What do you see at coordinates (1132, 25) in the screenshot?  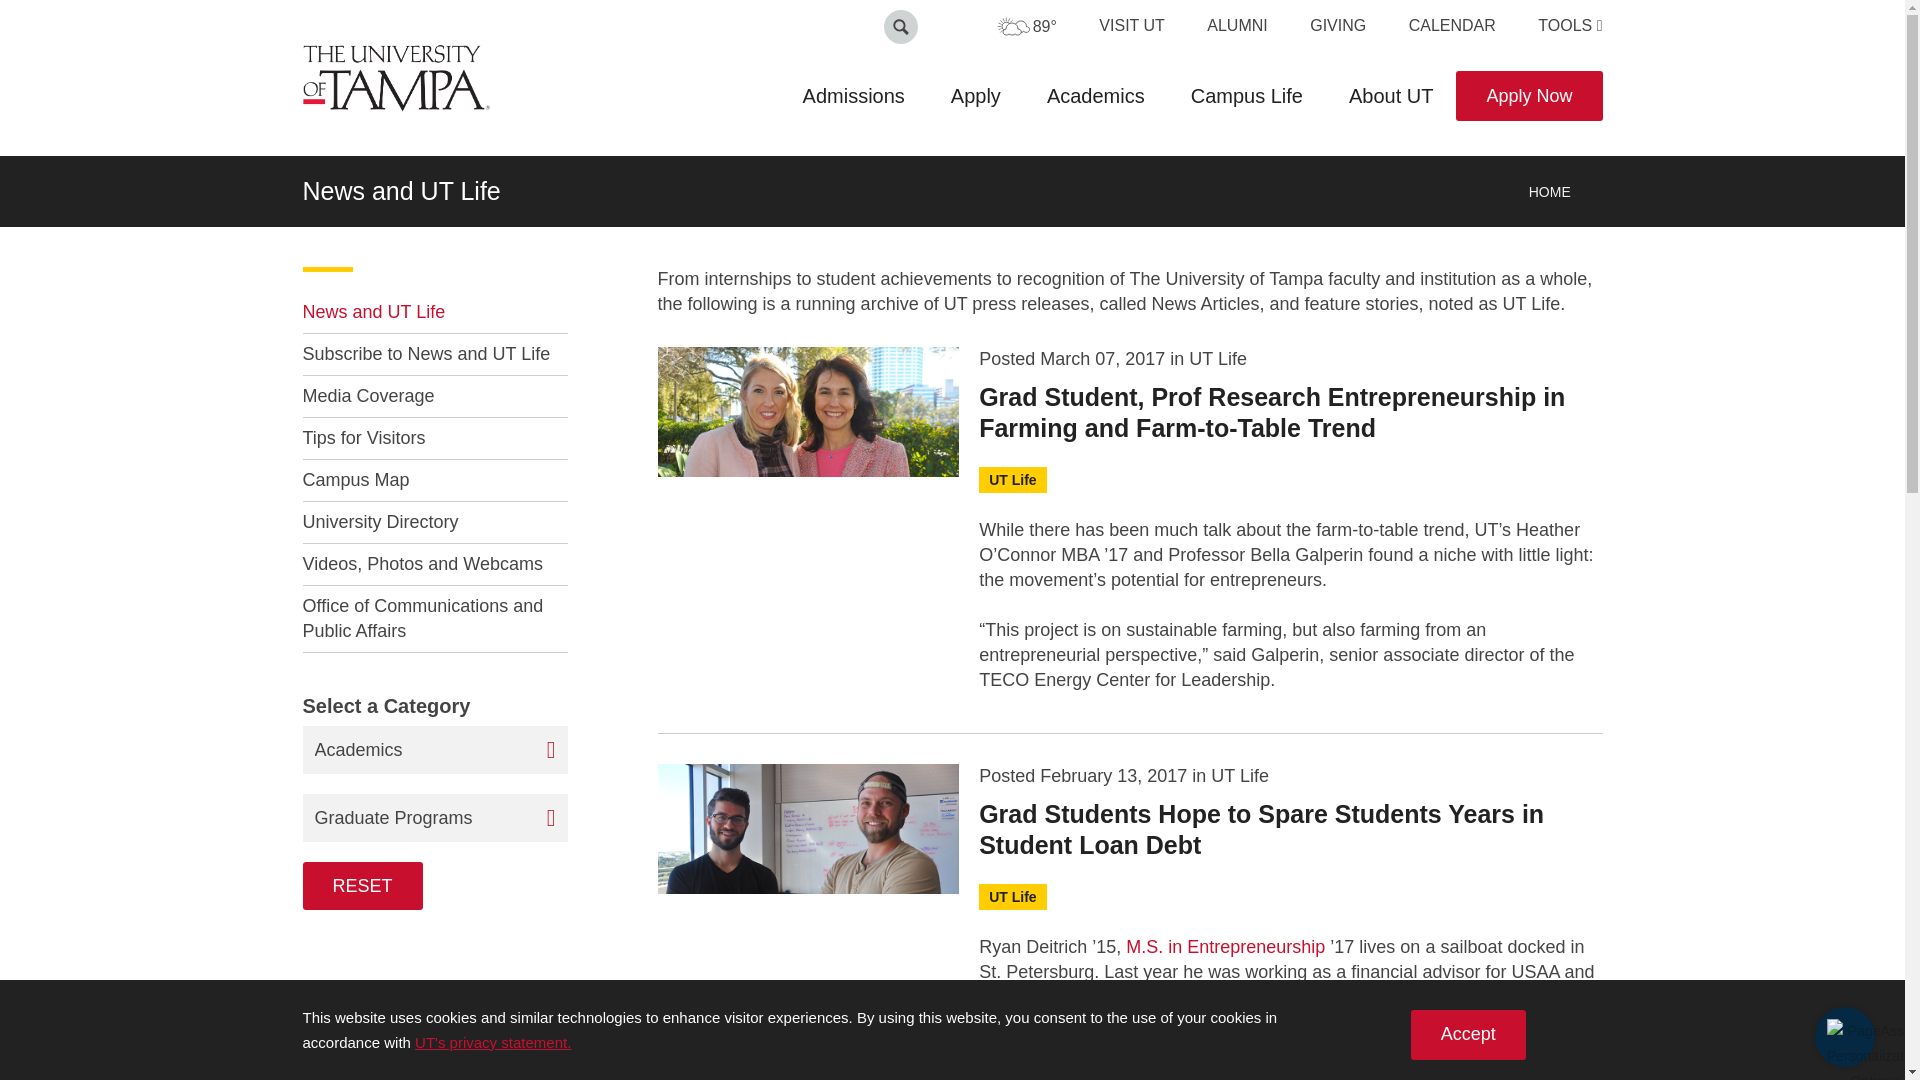 I see `VISIT UT` at bounding box center [1132, 25].